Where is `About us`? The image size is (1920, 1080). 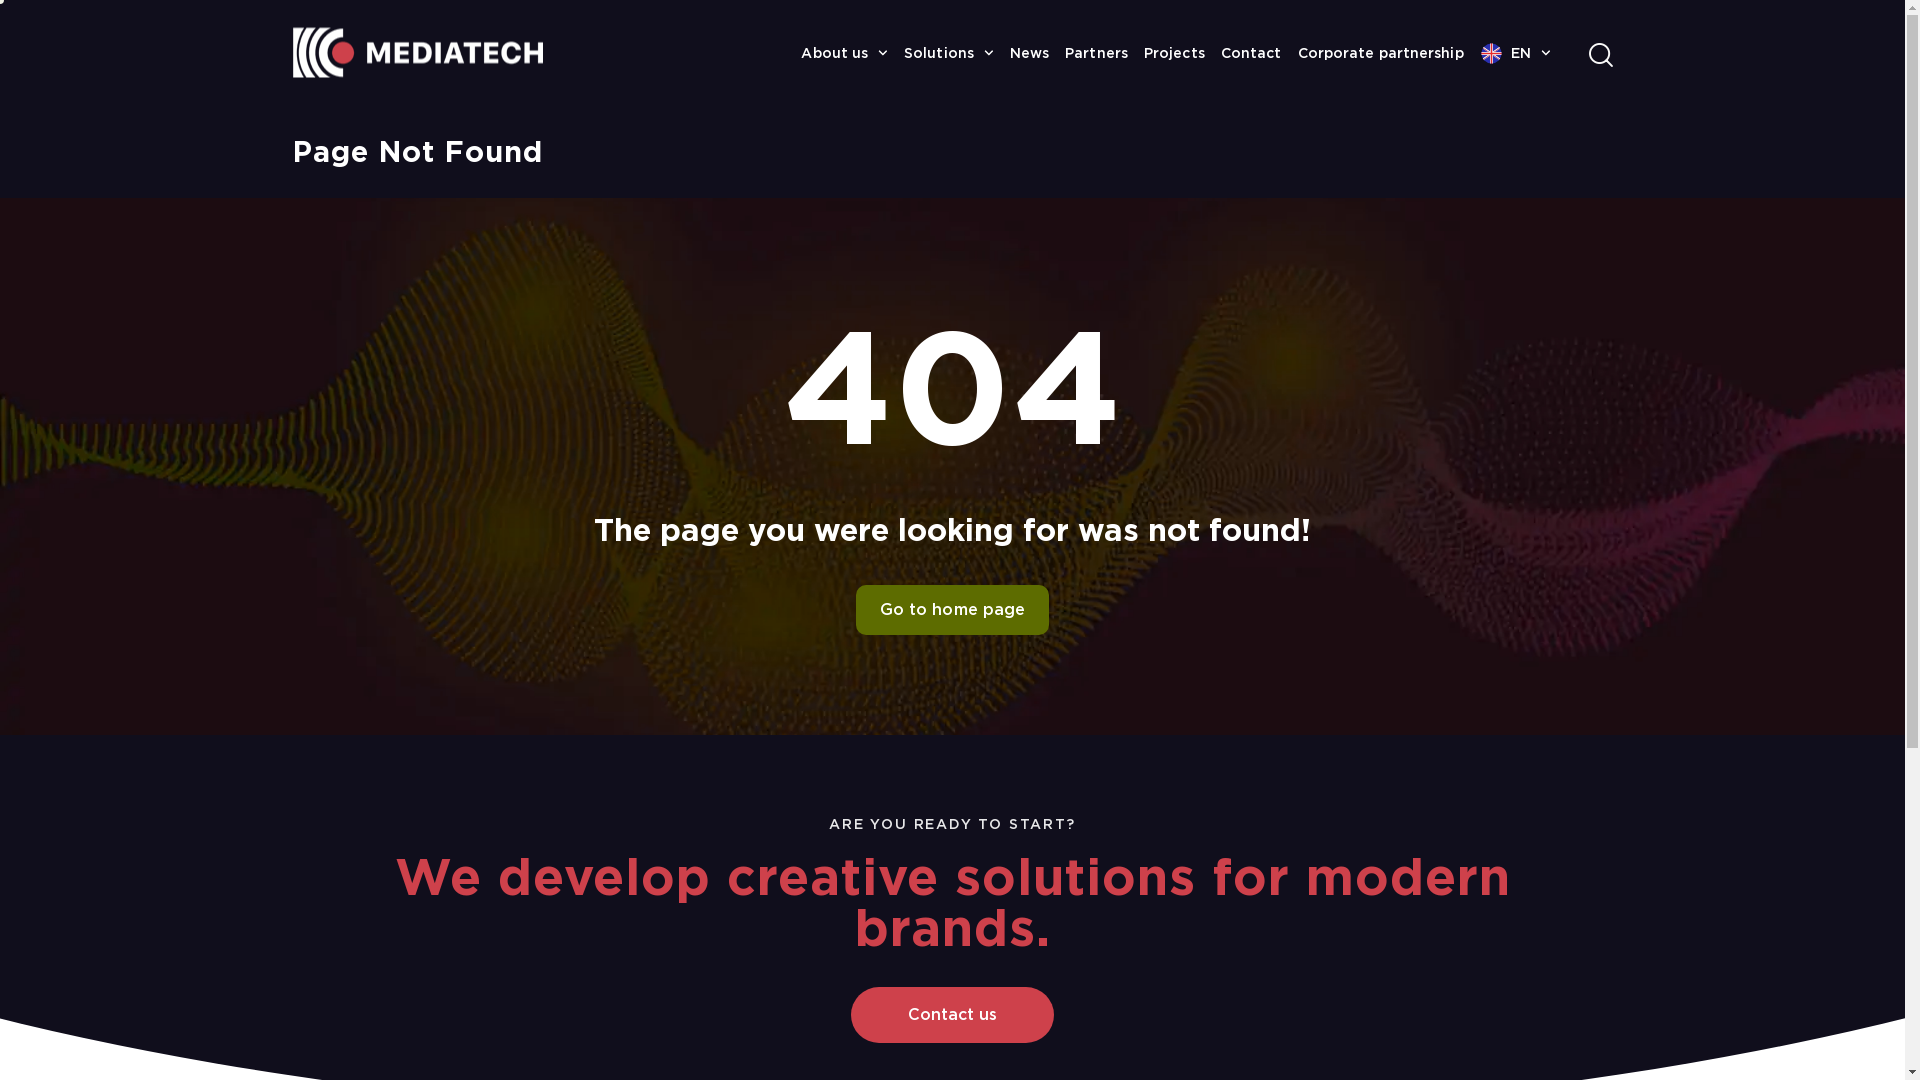 About us is located at coordinates (844, 53).